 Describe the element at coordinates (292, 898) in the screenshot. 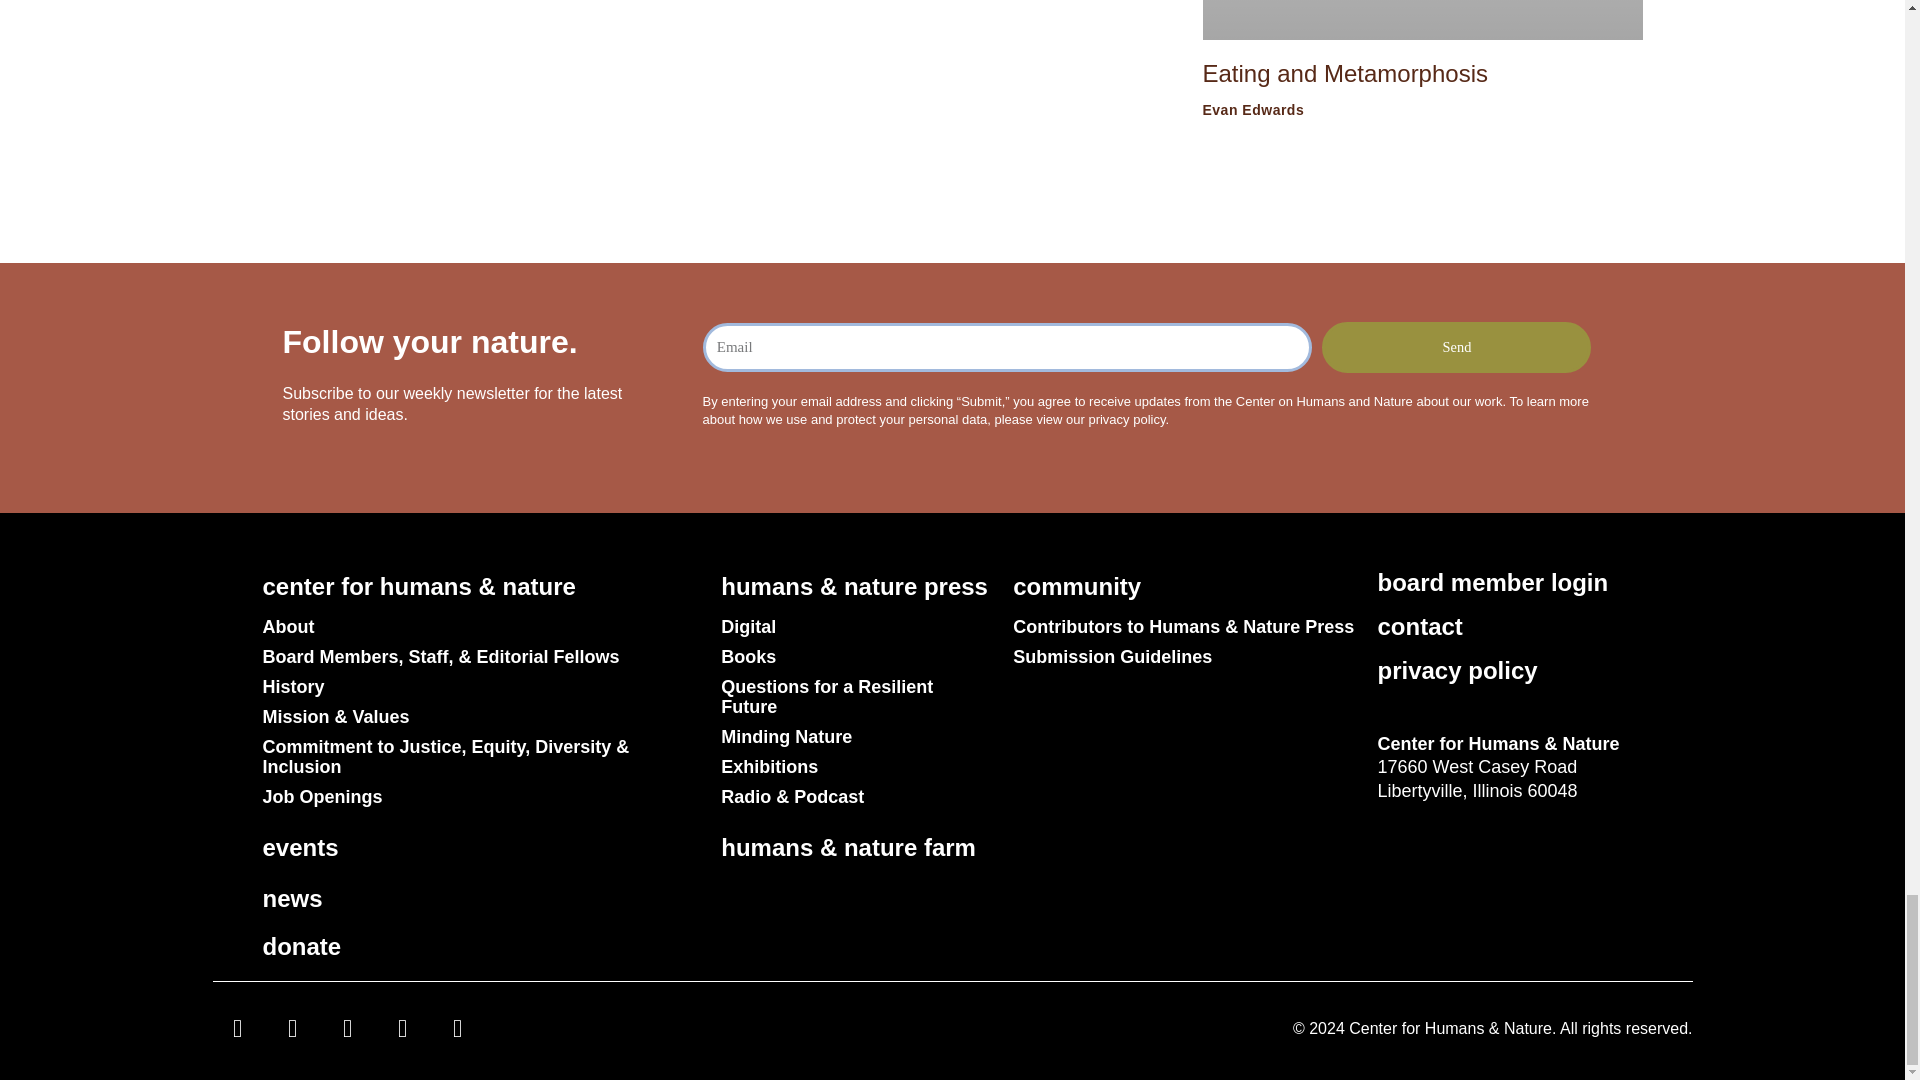

I see `news` at that location.